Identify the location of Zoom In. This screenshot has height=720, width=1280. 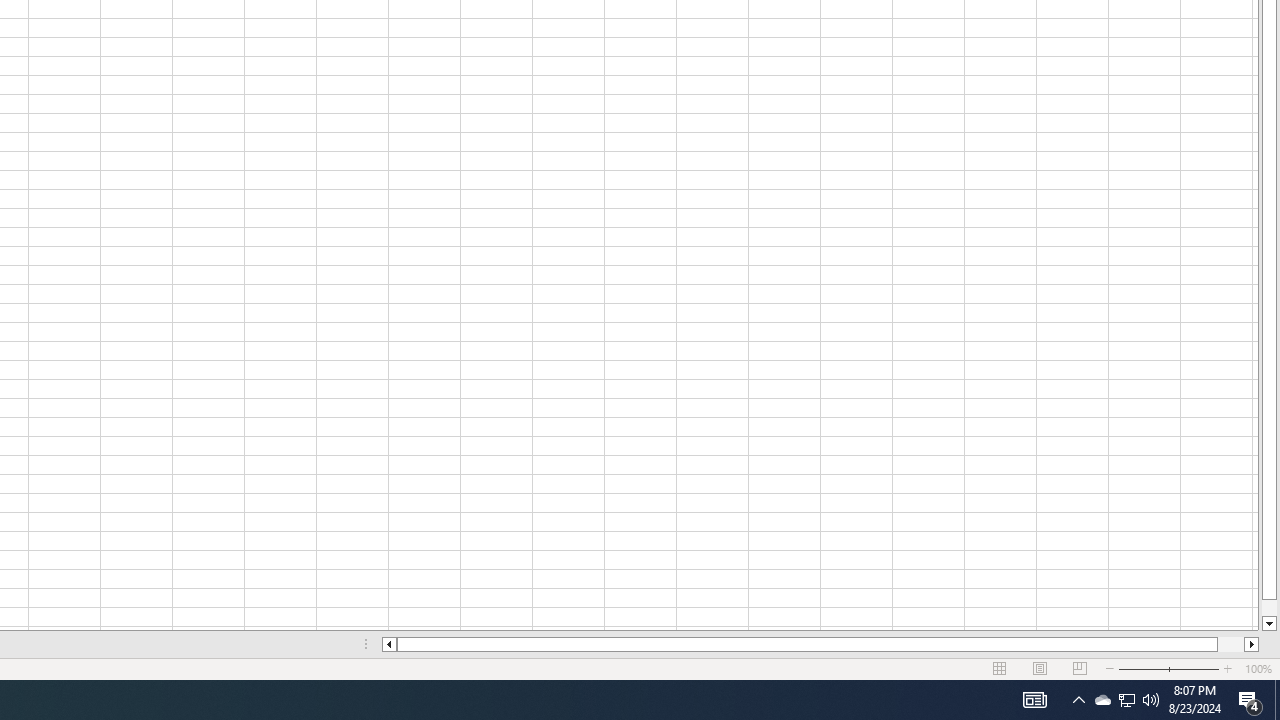
(1227, 668).